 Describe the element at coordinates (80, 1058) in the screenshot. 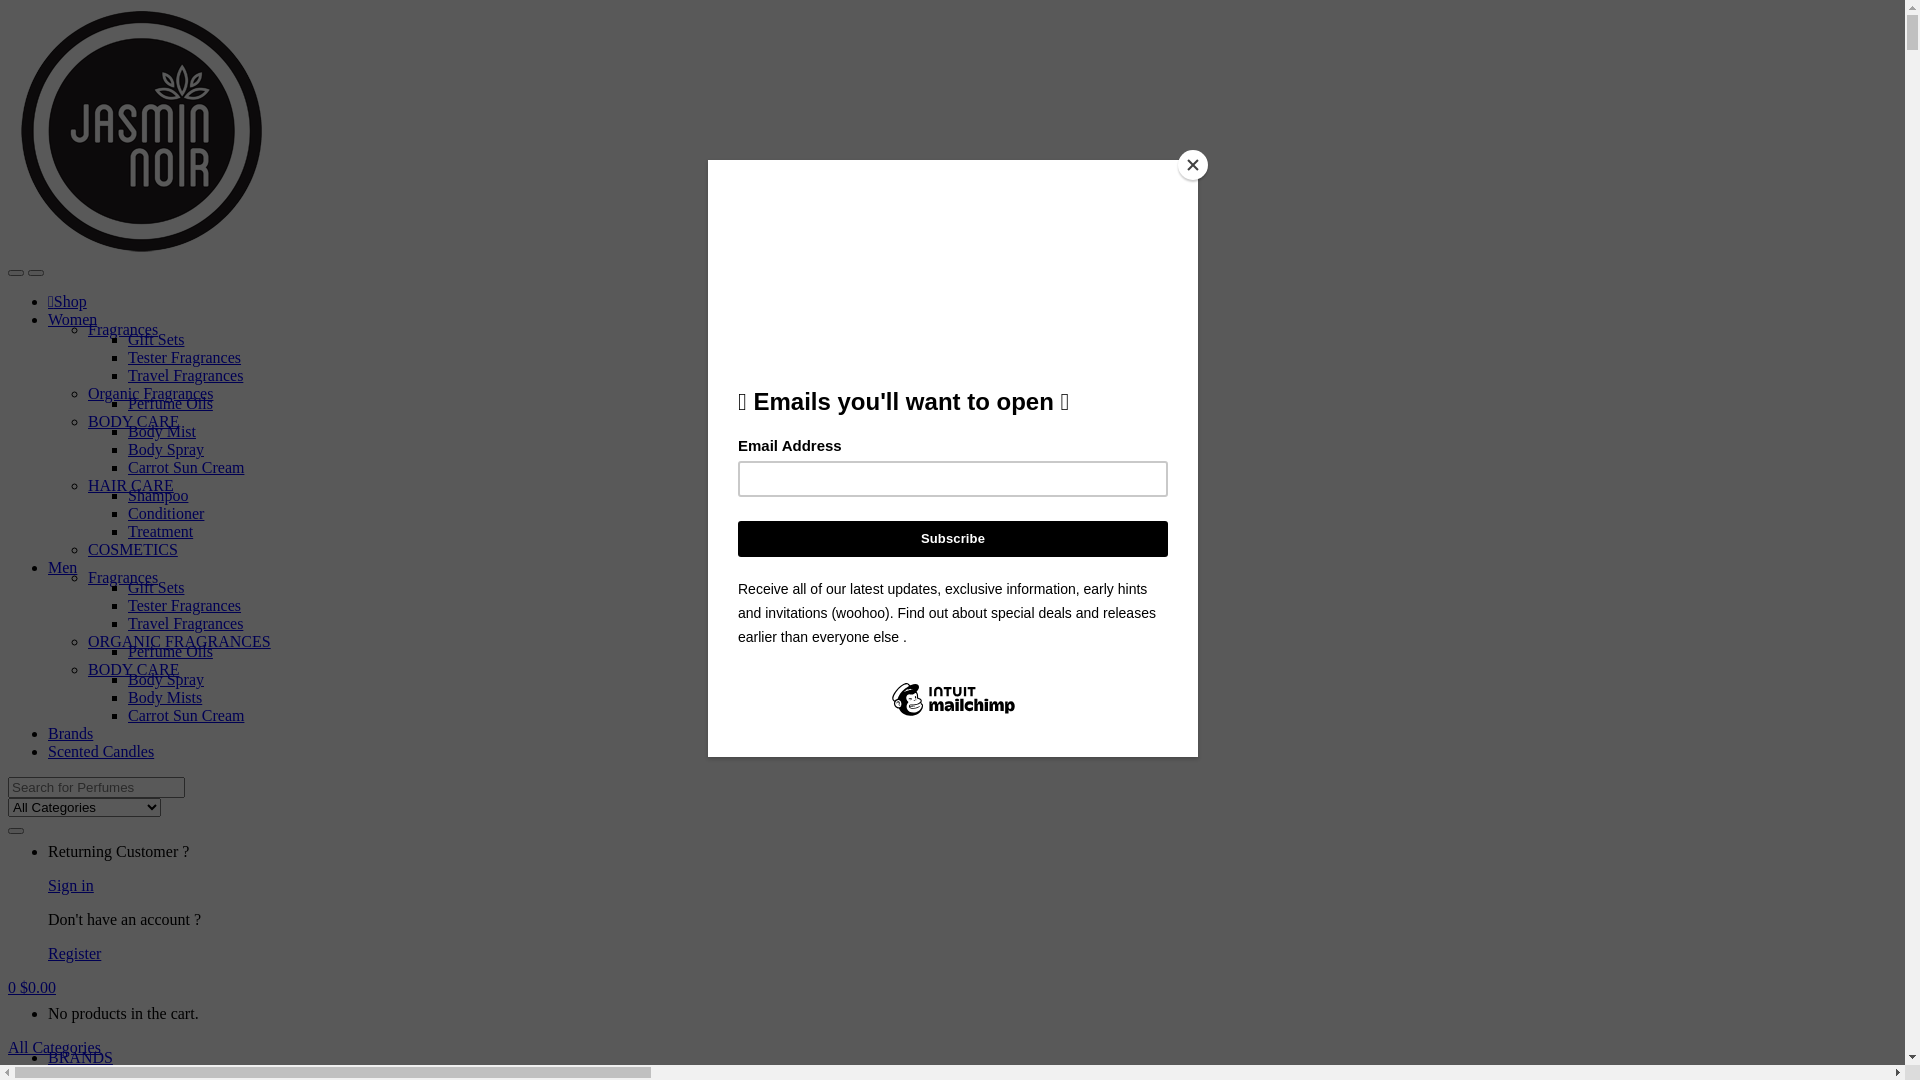

I see `BRANDS` at that location.